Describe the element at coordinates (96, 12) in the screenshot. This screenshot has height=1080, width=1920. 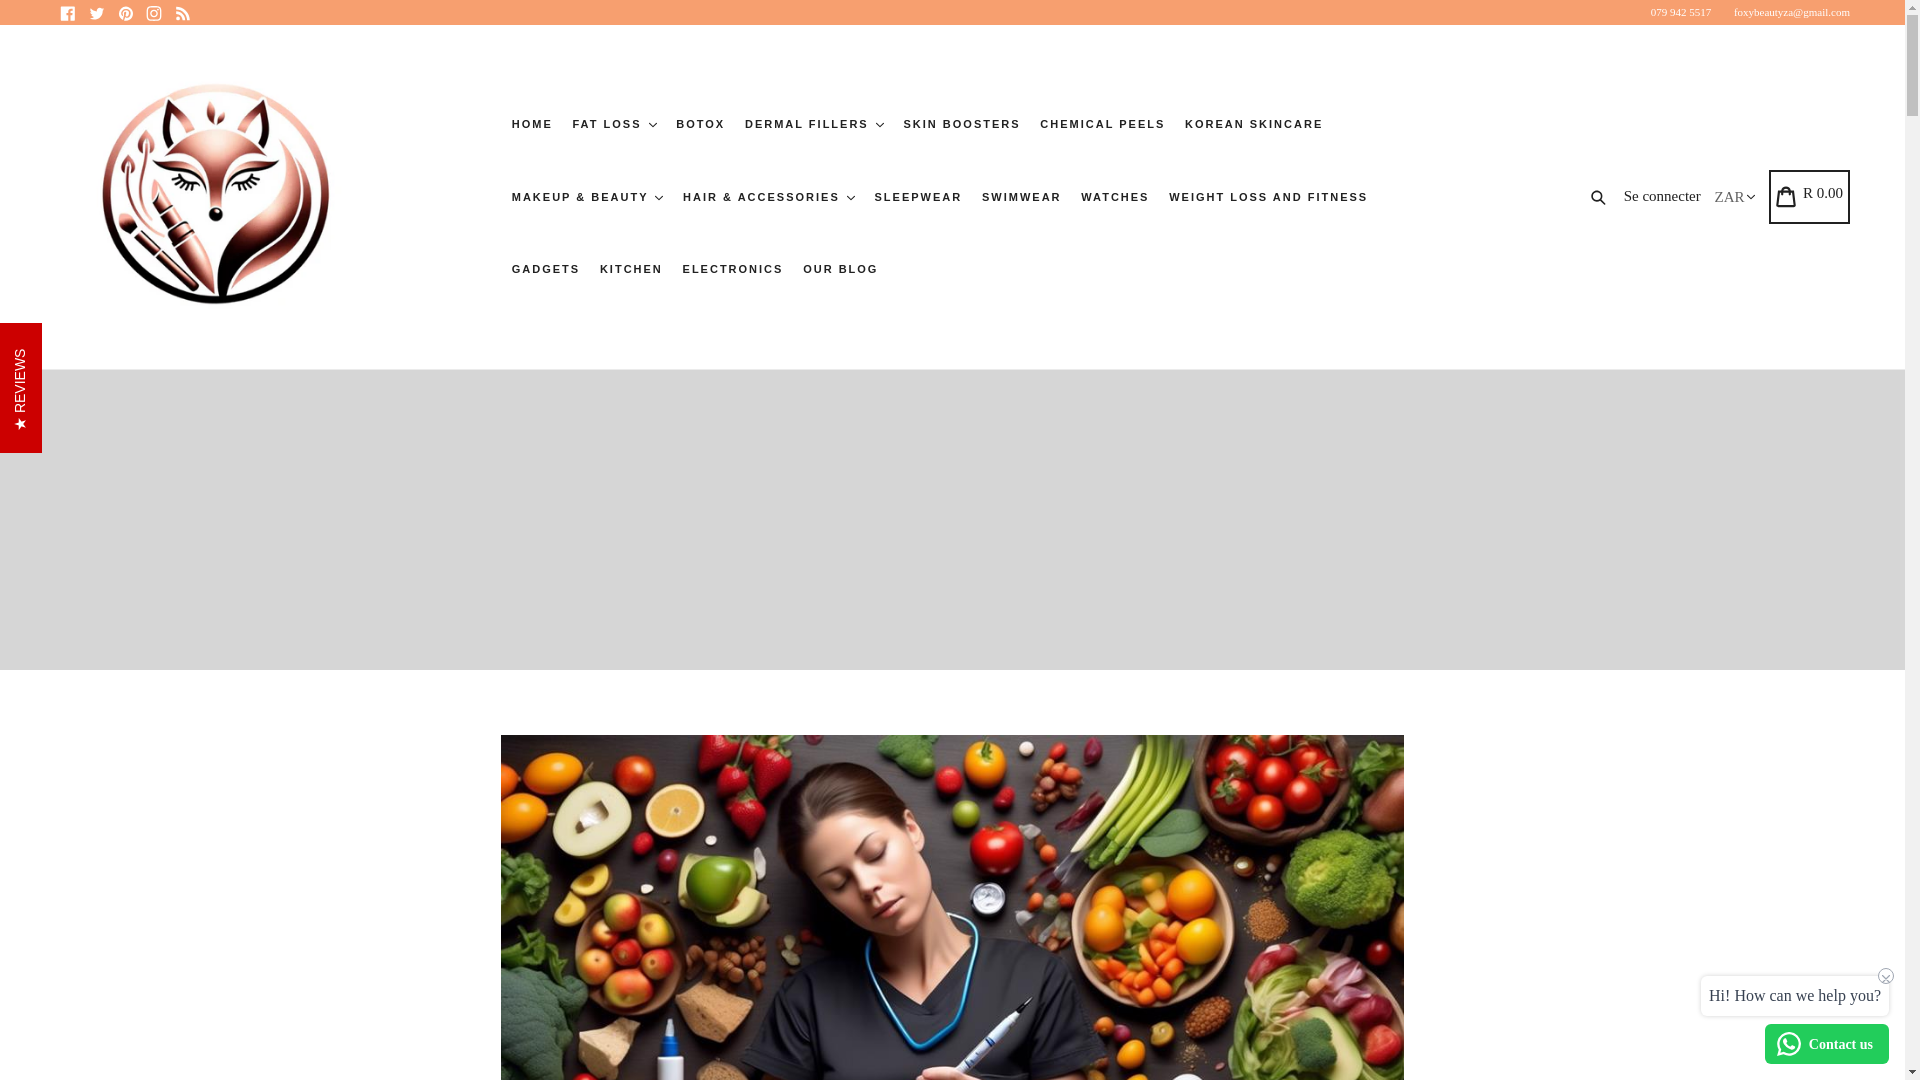
I see `Foxy Beauty sur Twitter` at that location.